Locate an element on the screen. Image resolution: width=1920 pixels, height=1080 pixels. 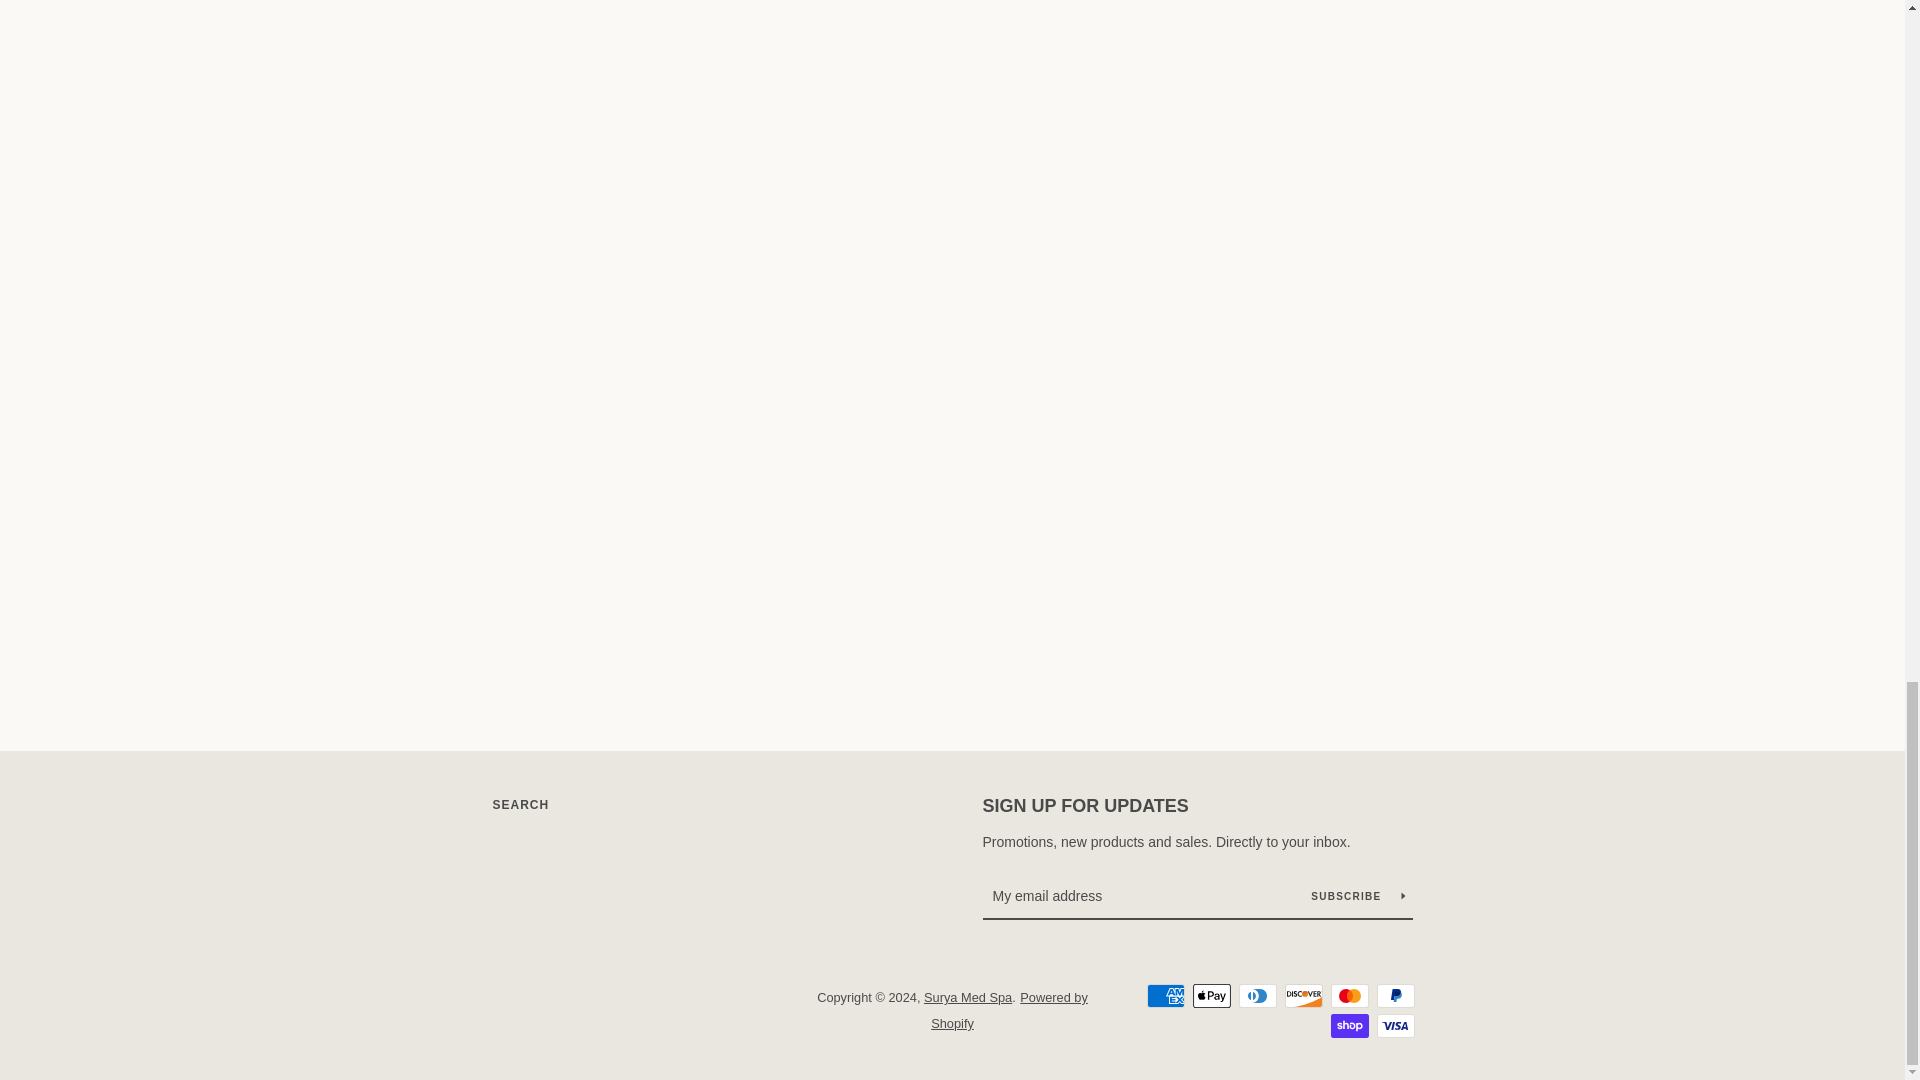
PayPal is located at coordinates (1394, 995).